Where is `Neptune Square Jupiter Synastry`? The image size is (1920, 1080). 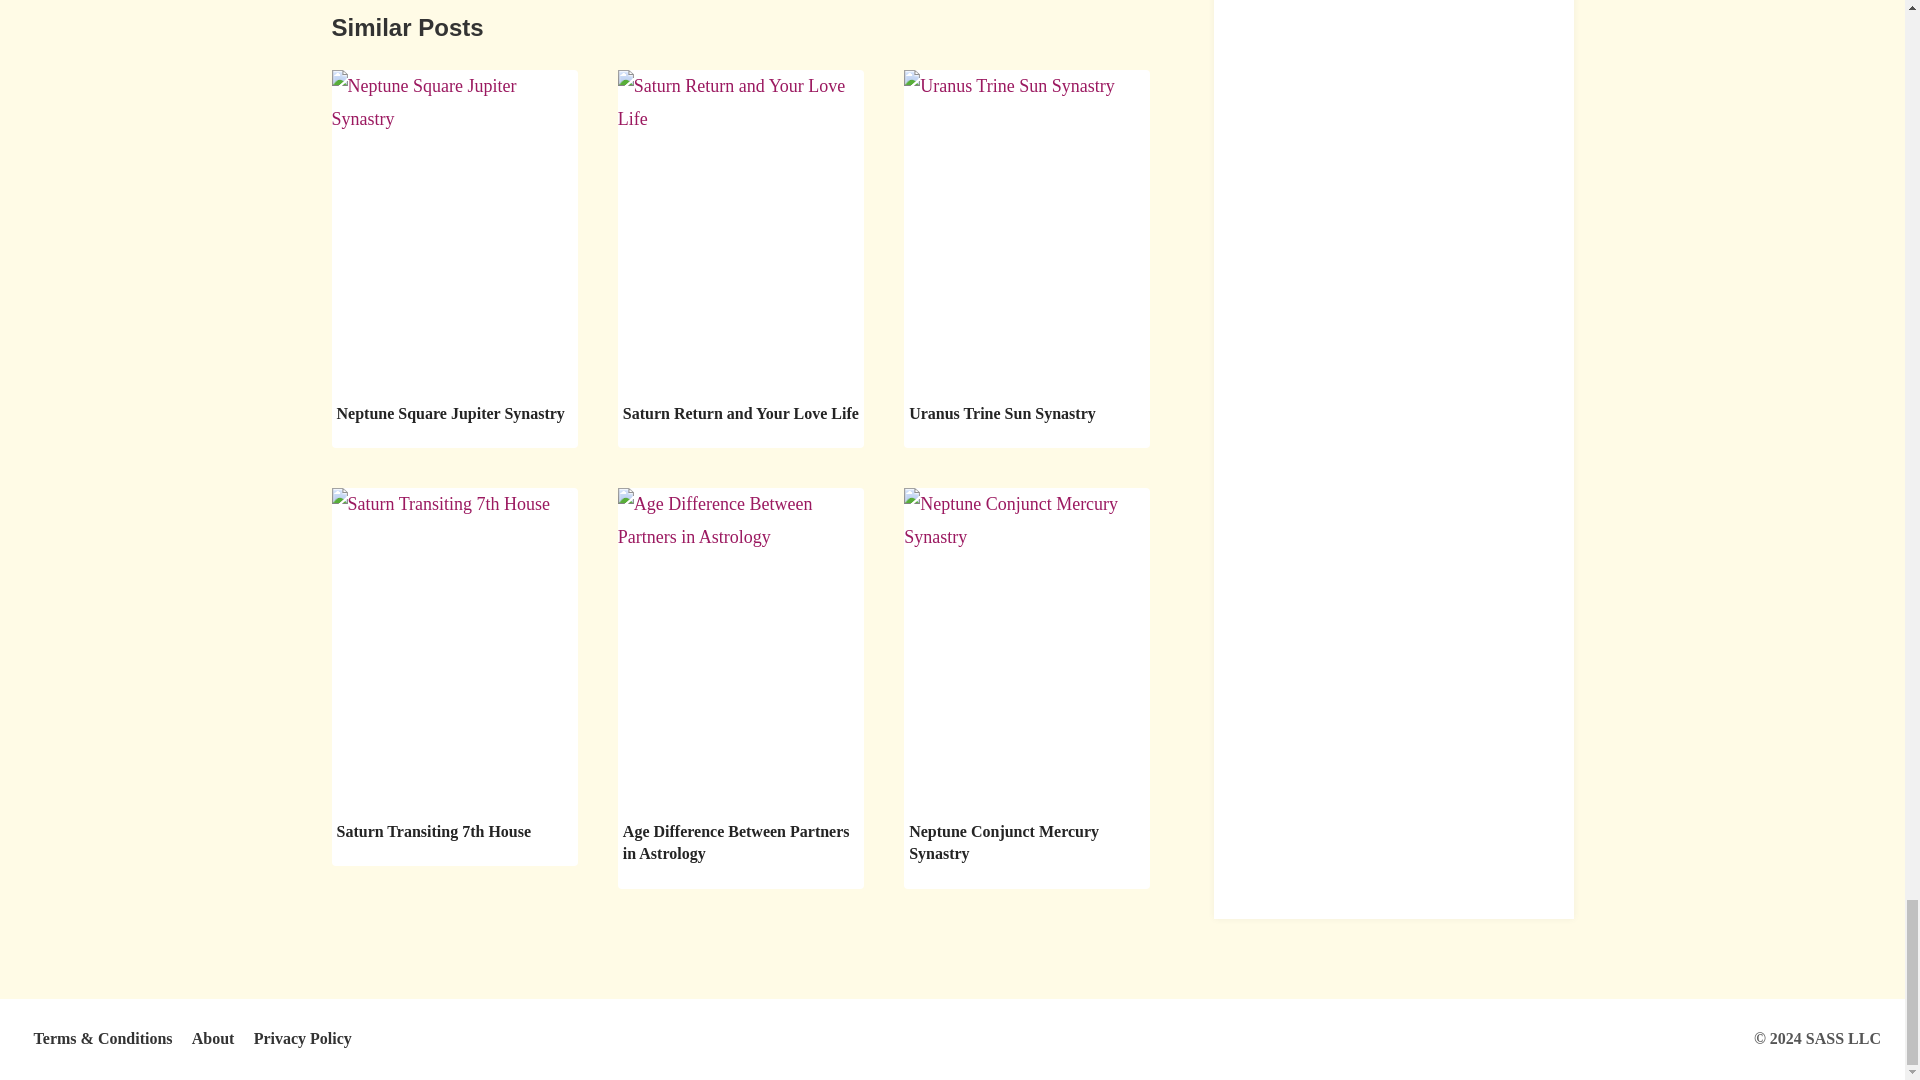 Neptune Square Jupiter Synastry is located at coordinates (450, 414).